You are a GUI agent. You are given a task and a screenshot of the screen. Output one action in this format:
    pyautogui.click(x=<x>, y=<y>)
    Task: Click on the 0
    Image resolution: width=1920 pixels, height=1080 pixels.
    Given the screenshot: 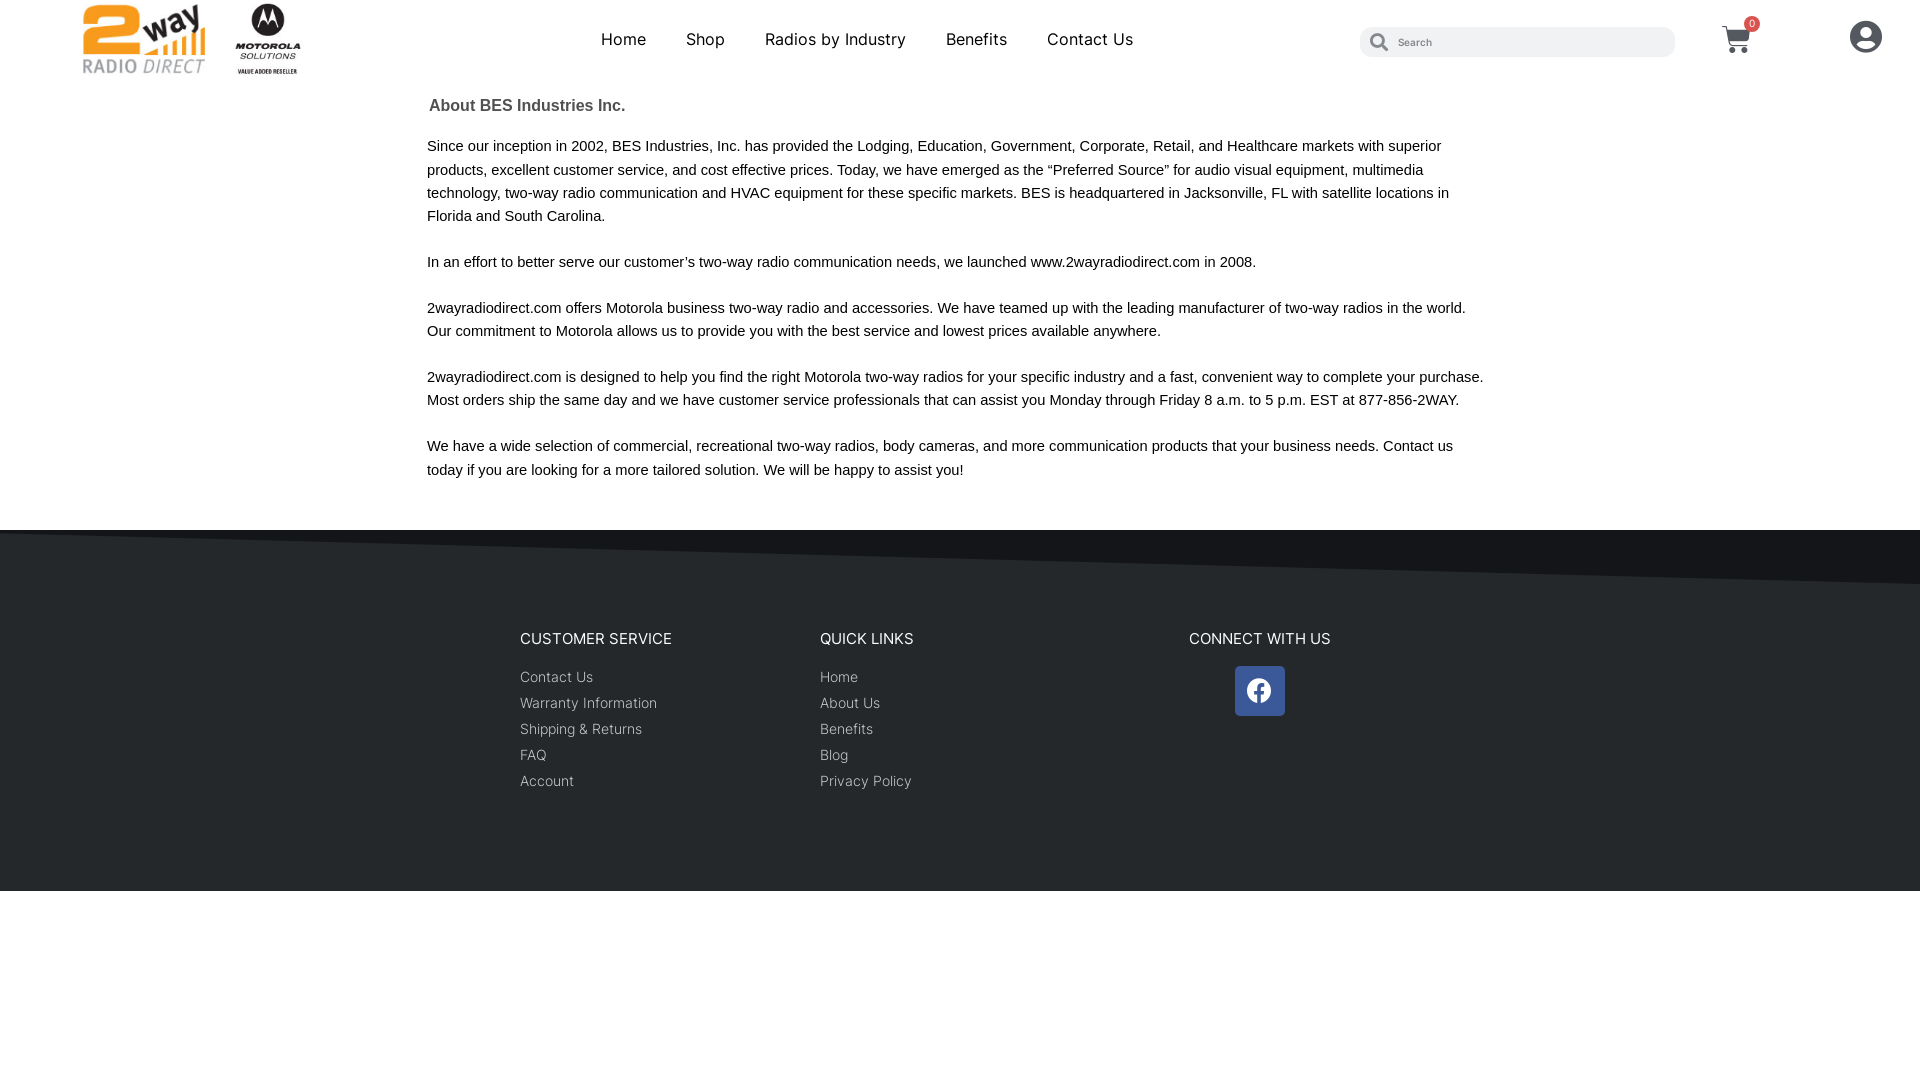 What is the action you would take?
    pyautogui.click(x=1736, y=40)
    